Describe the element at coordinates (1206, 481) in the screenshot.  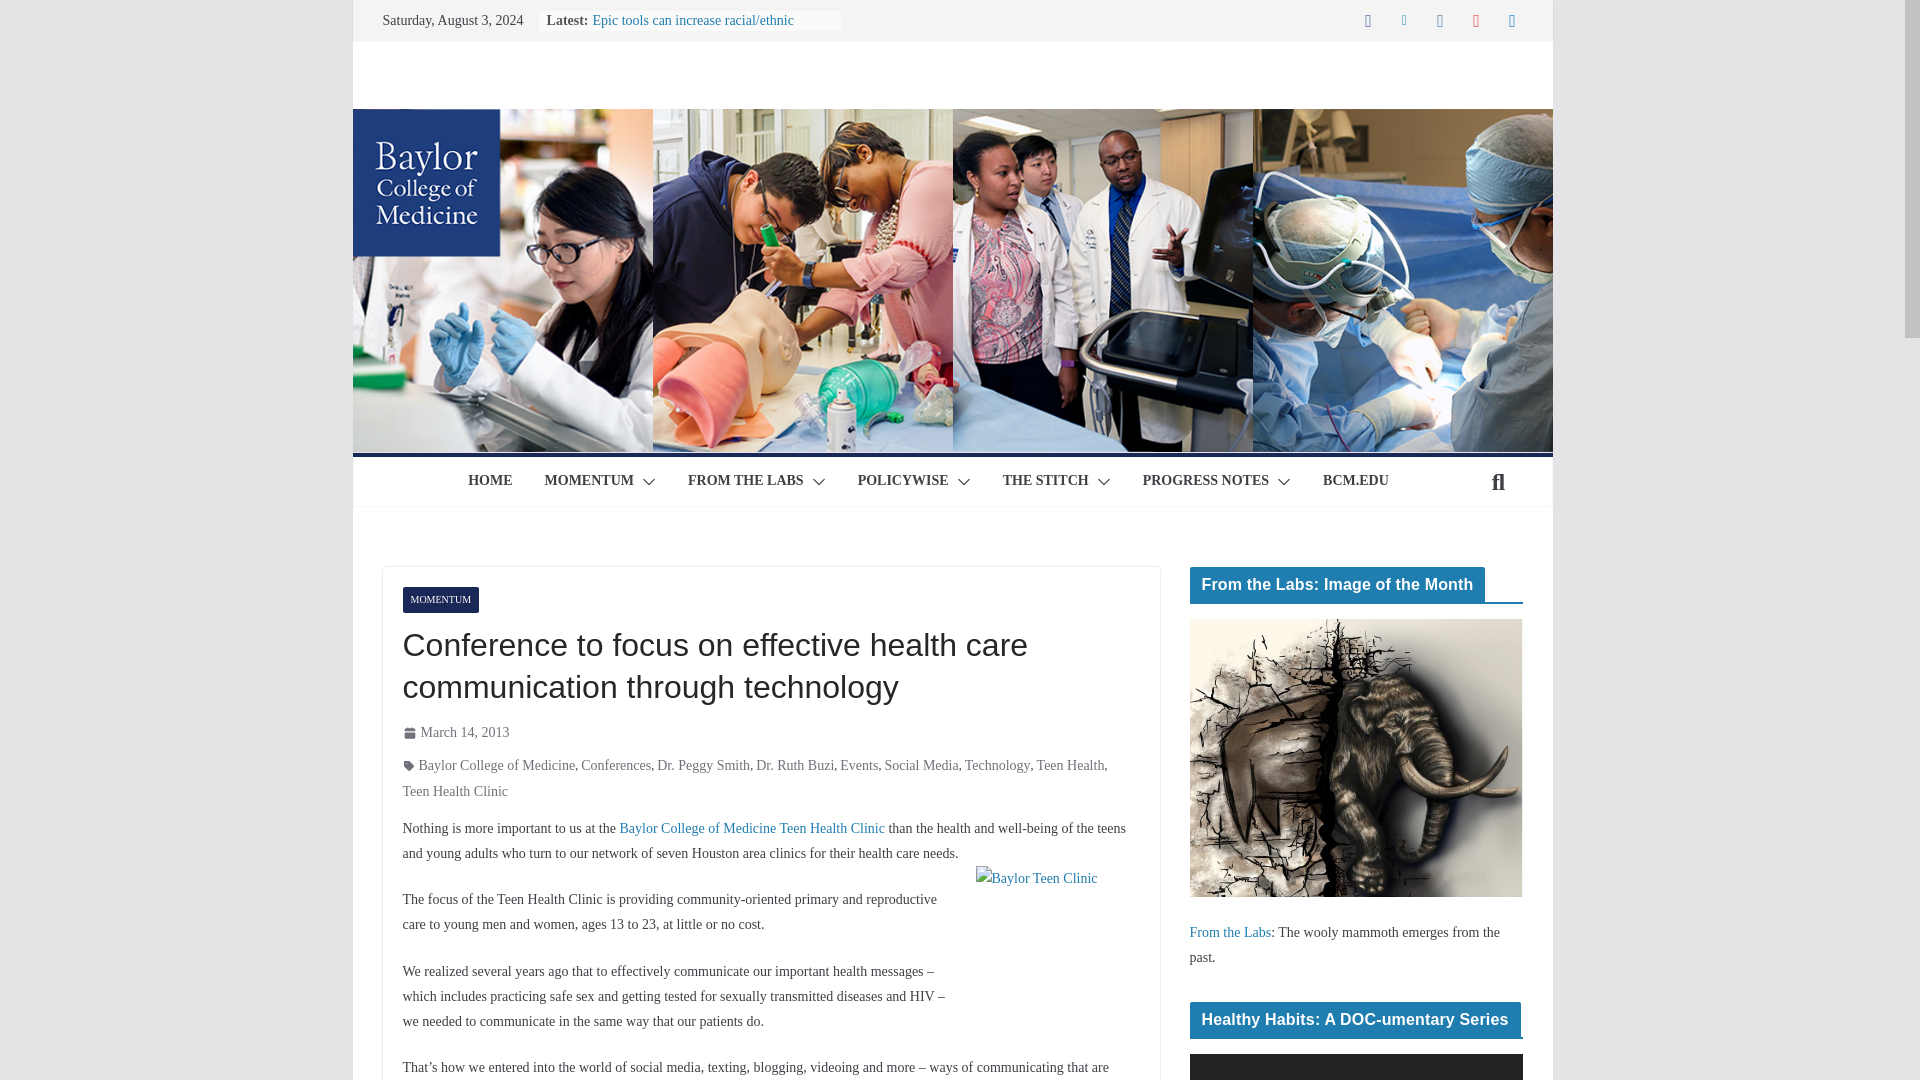
I see `PROGRESS NOTES` at that location.